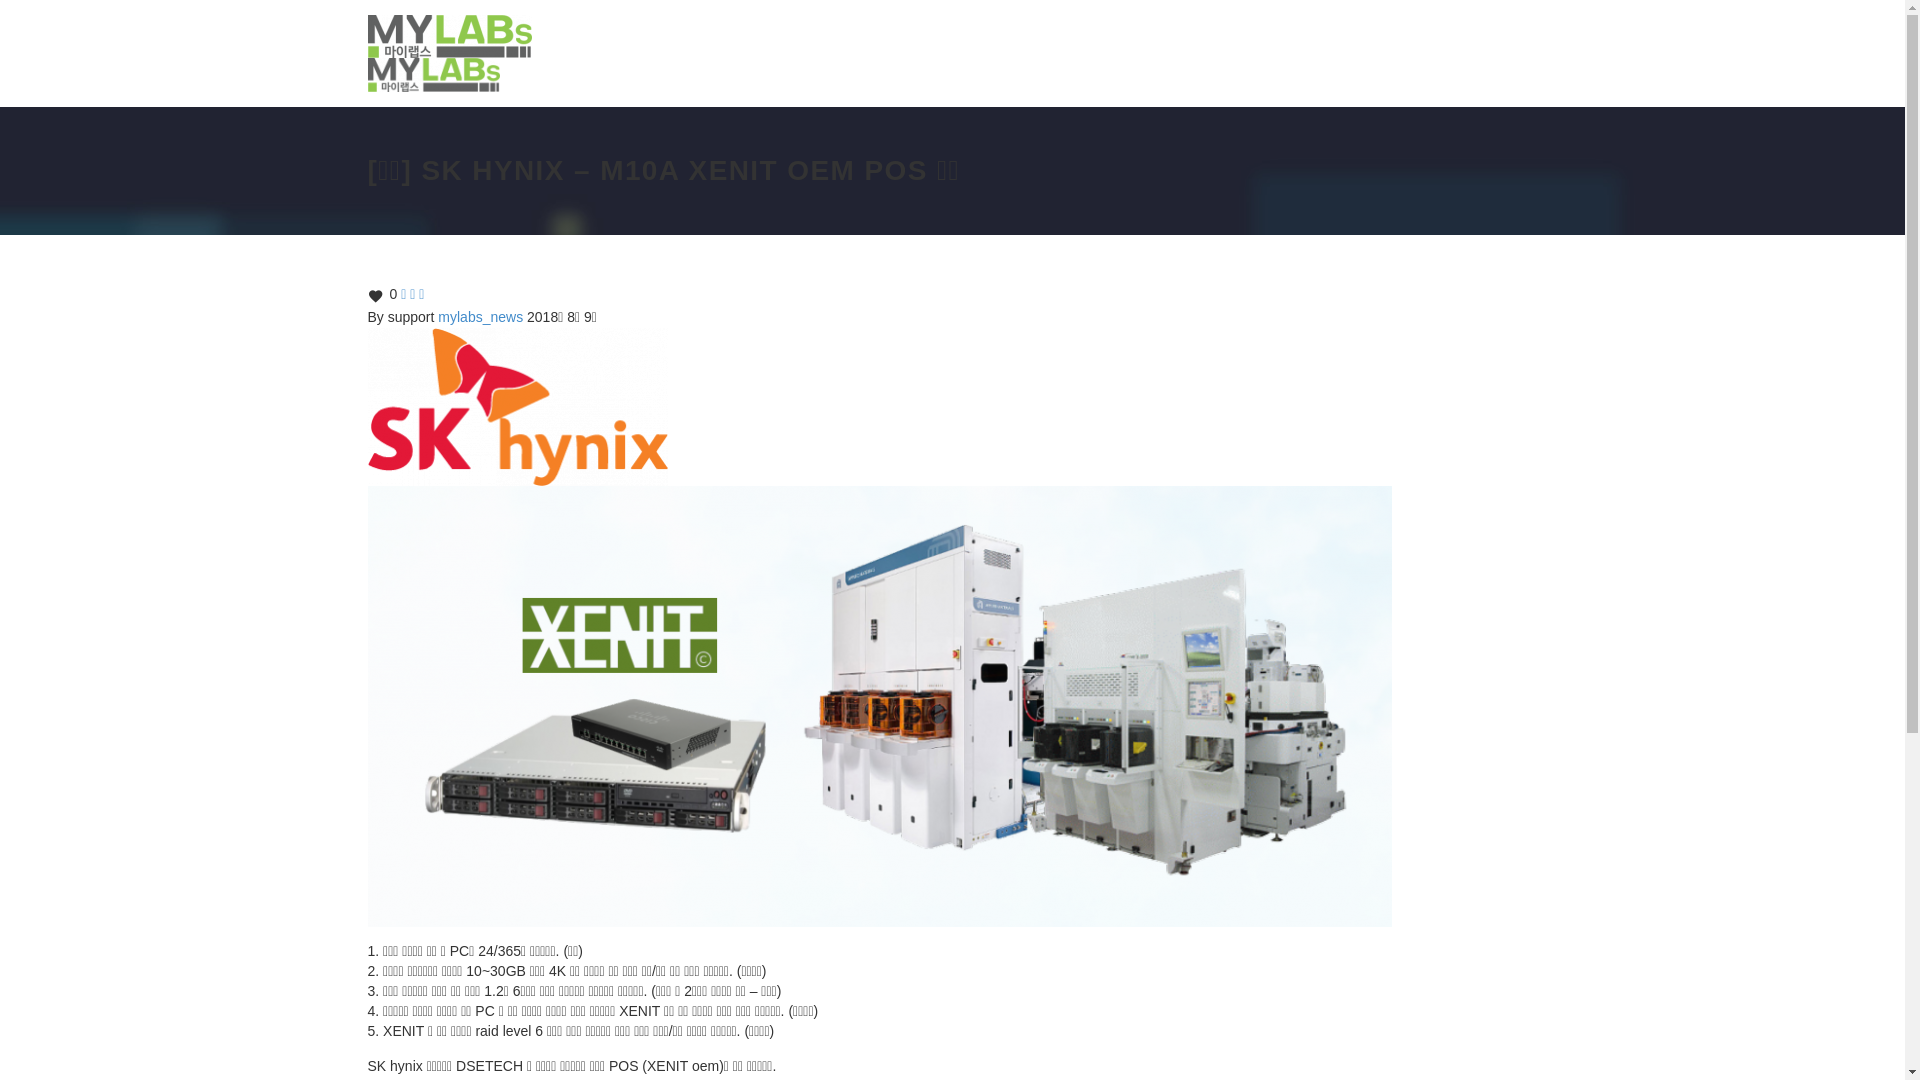  I want to click on mylabs_news, so click(480, 317).